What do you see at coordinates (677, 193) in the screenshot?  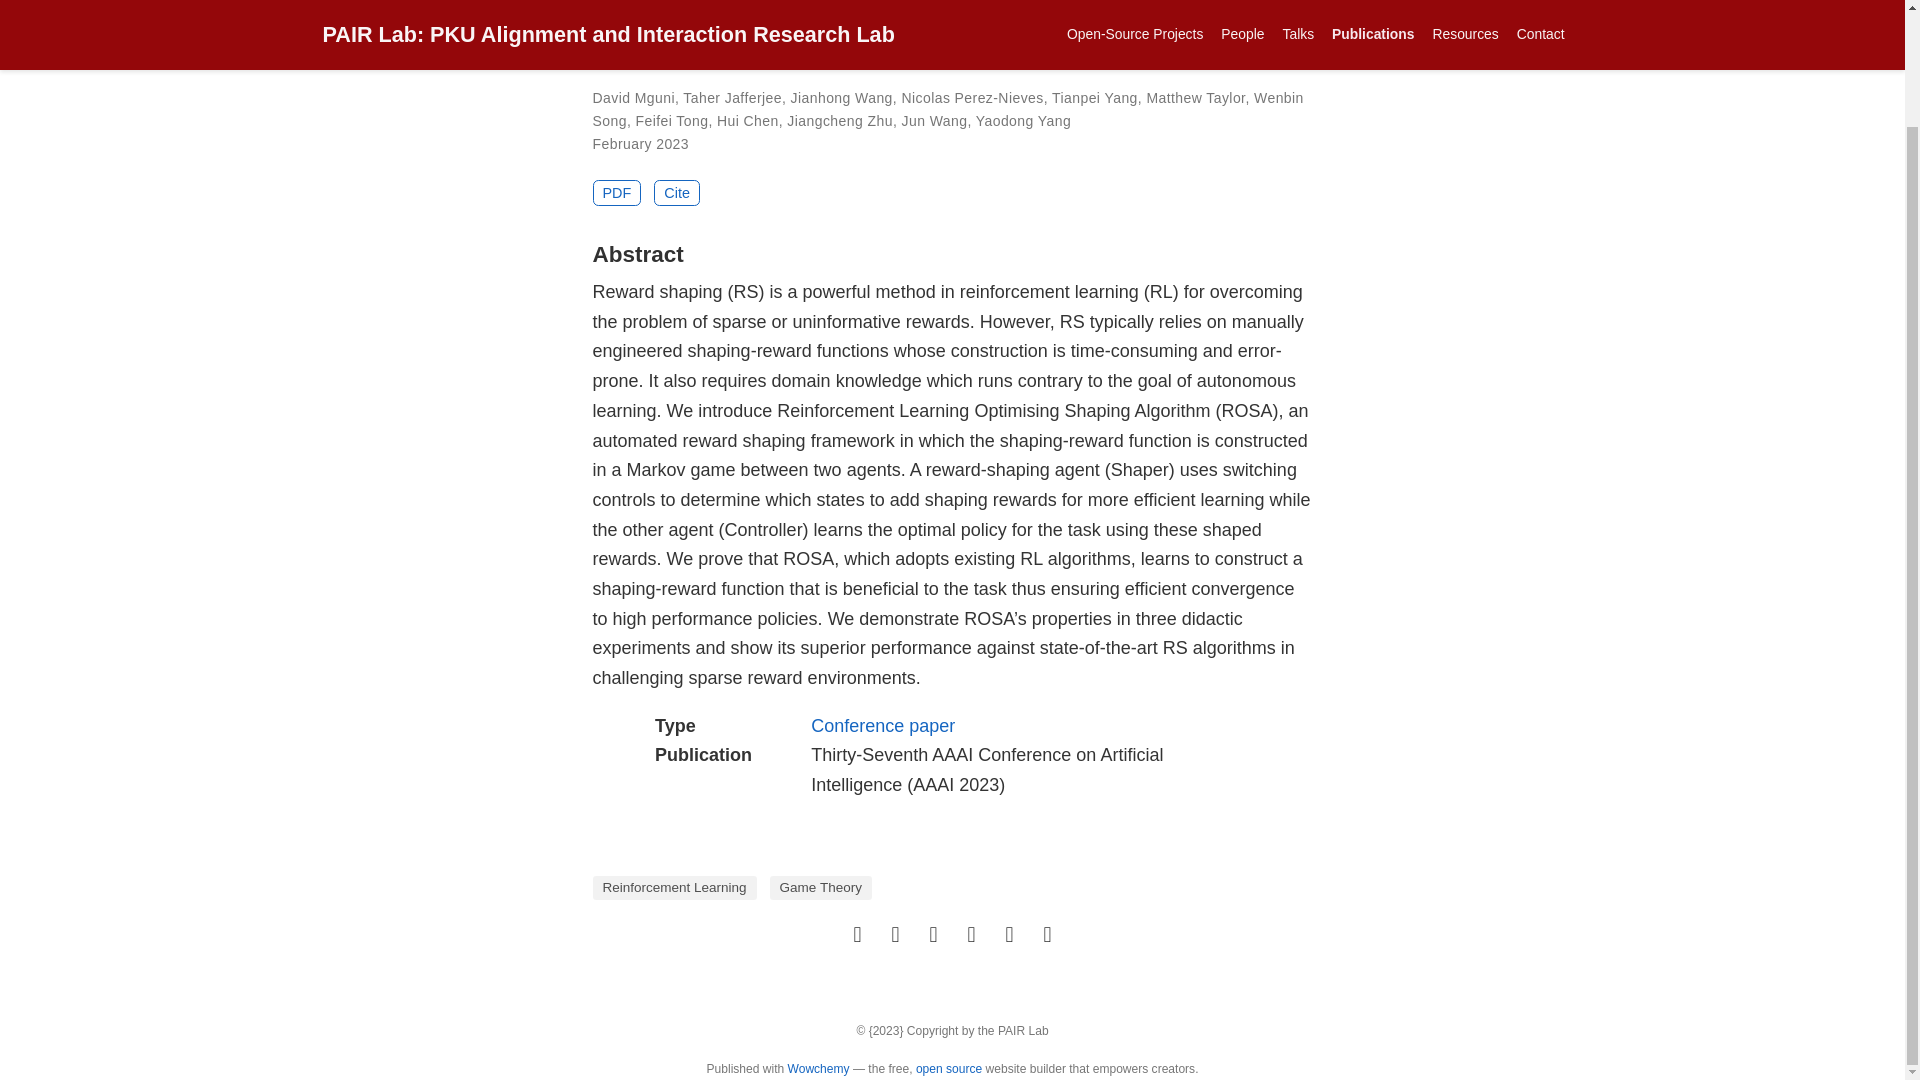 I see `Cite` at bounding box center [677, 193].